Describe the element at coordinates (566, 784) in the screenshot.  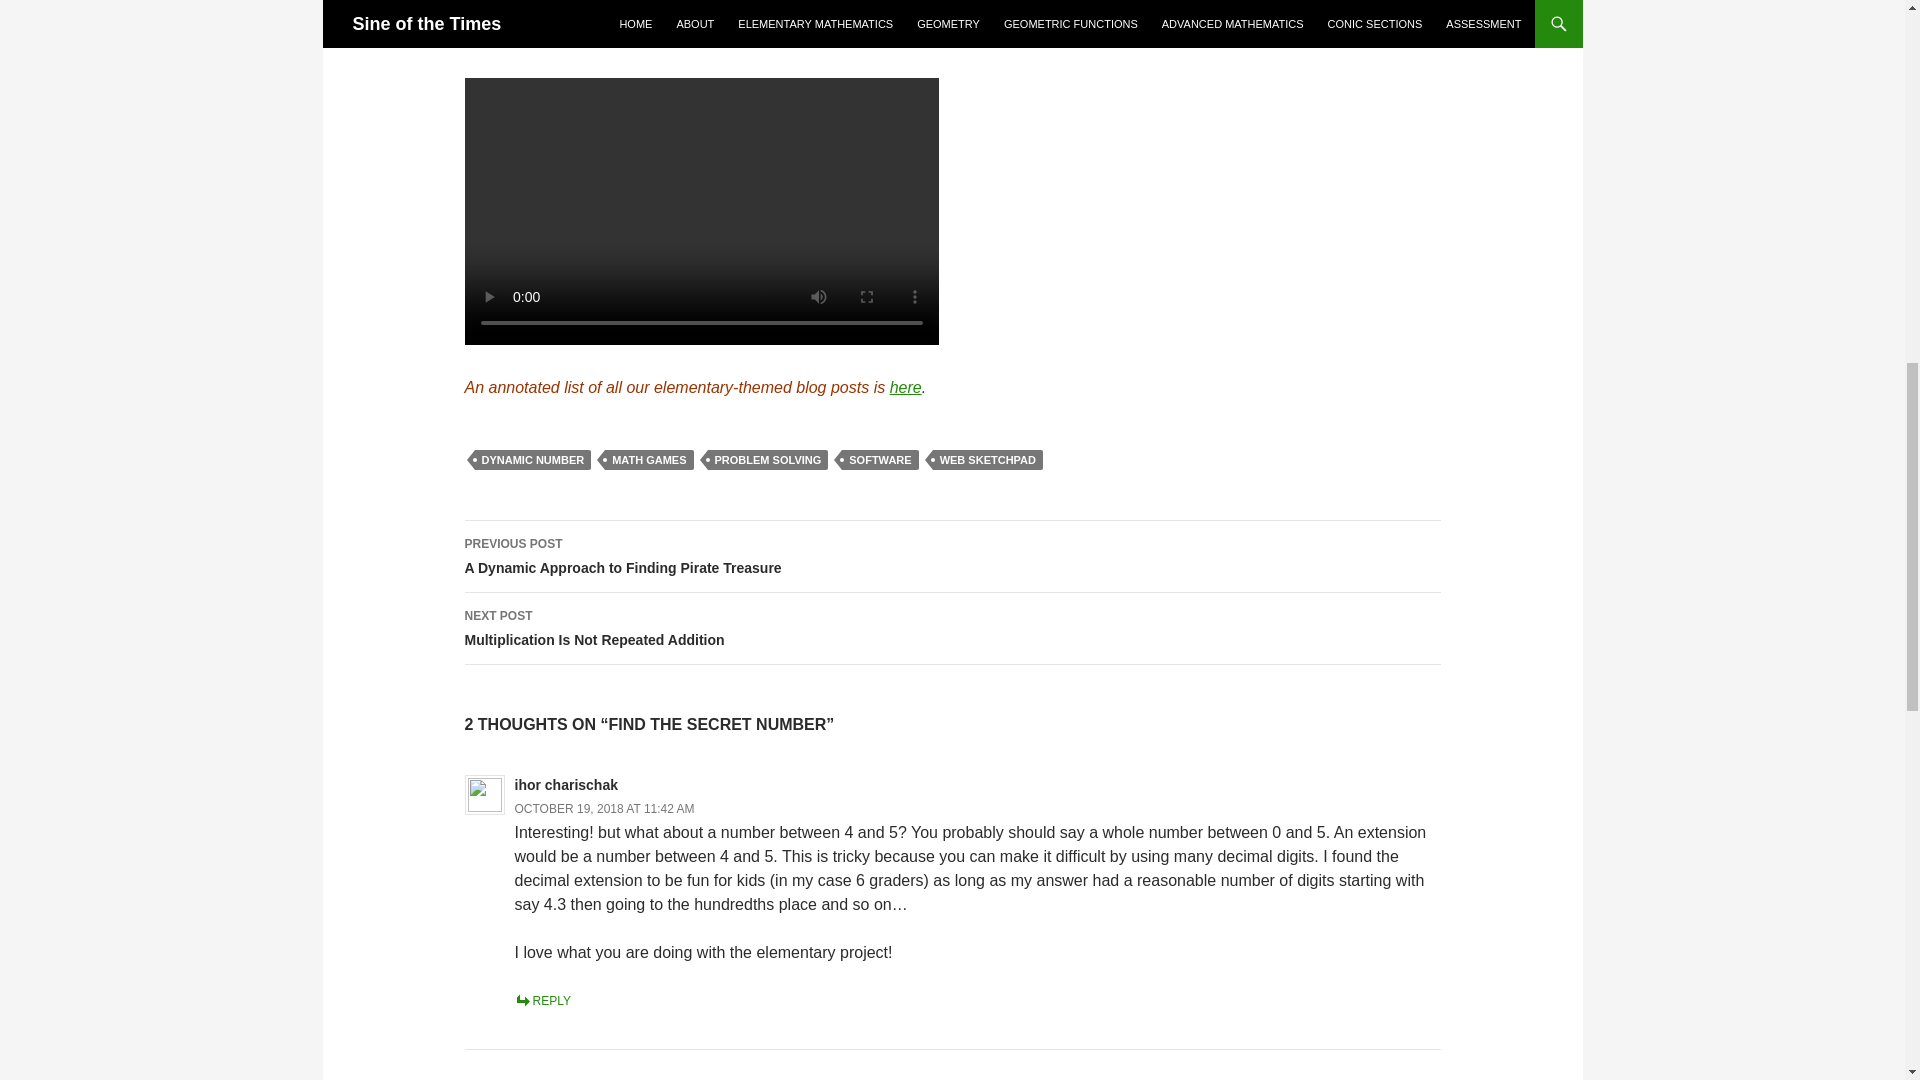
I see `WEB SKETCHPAD` at that location.